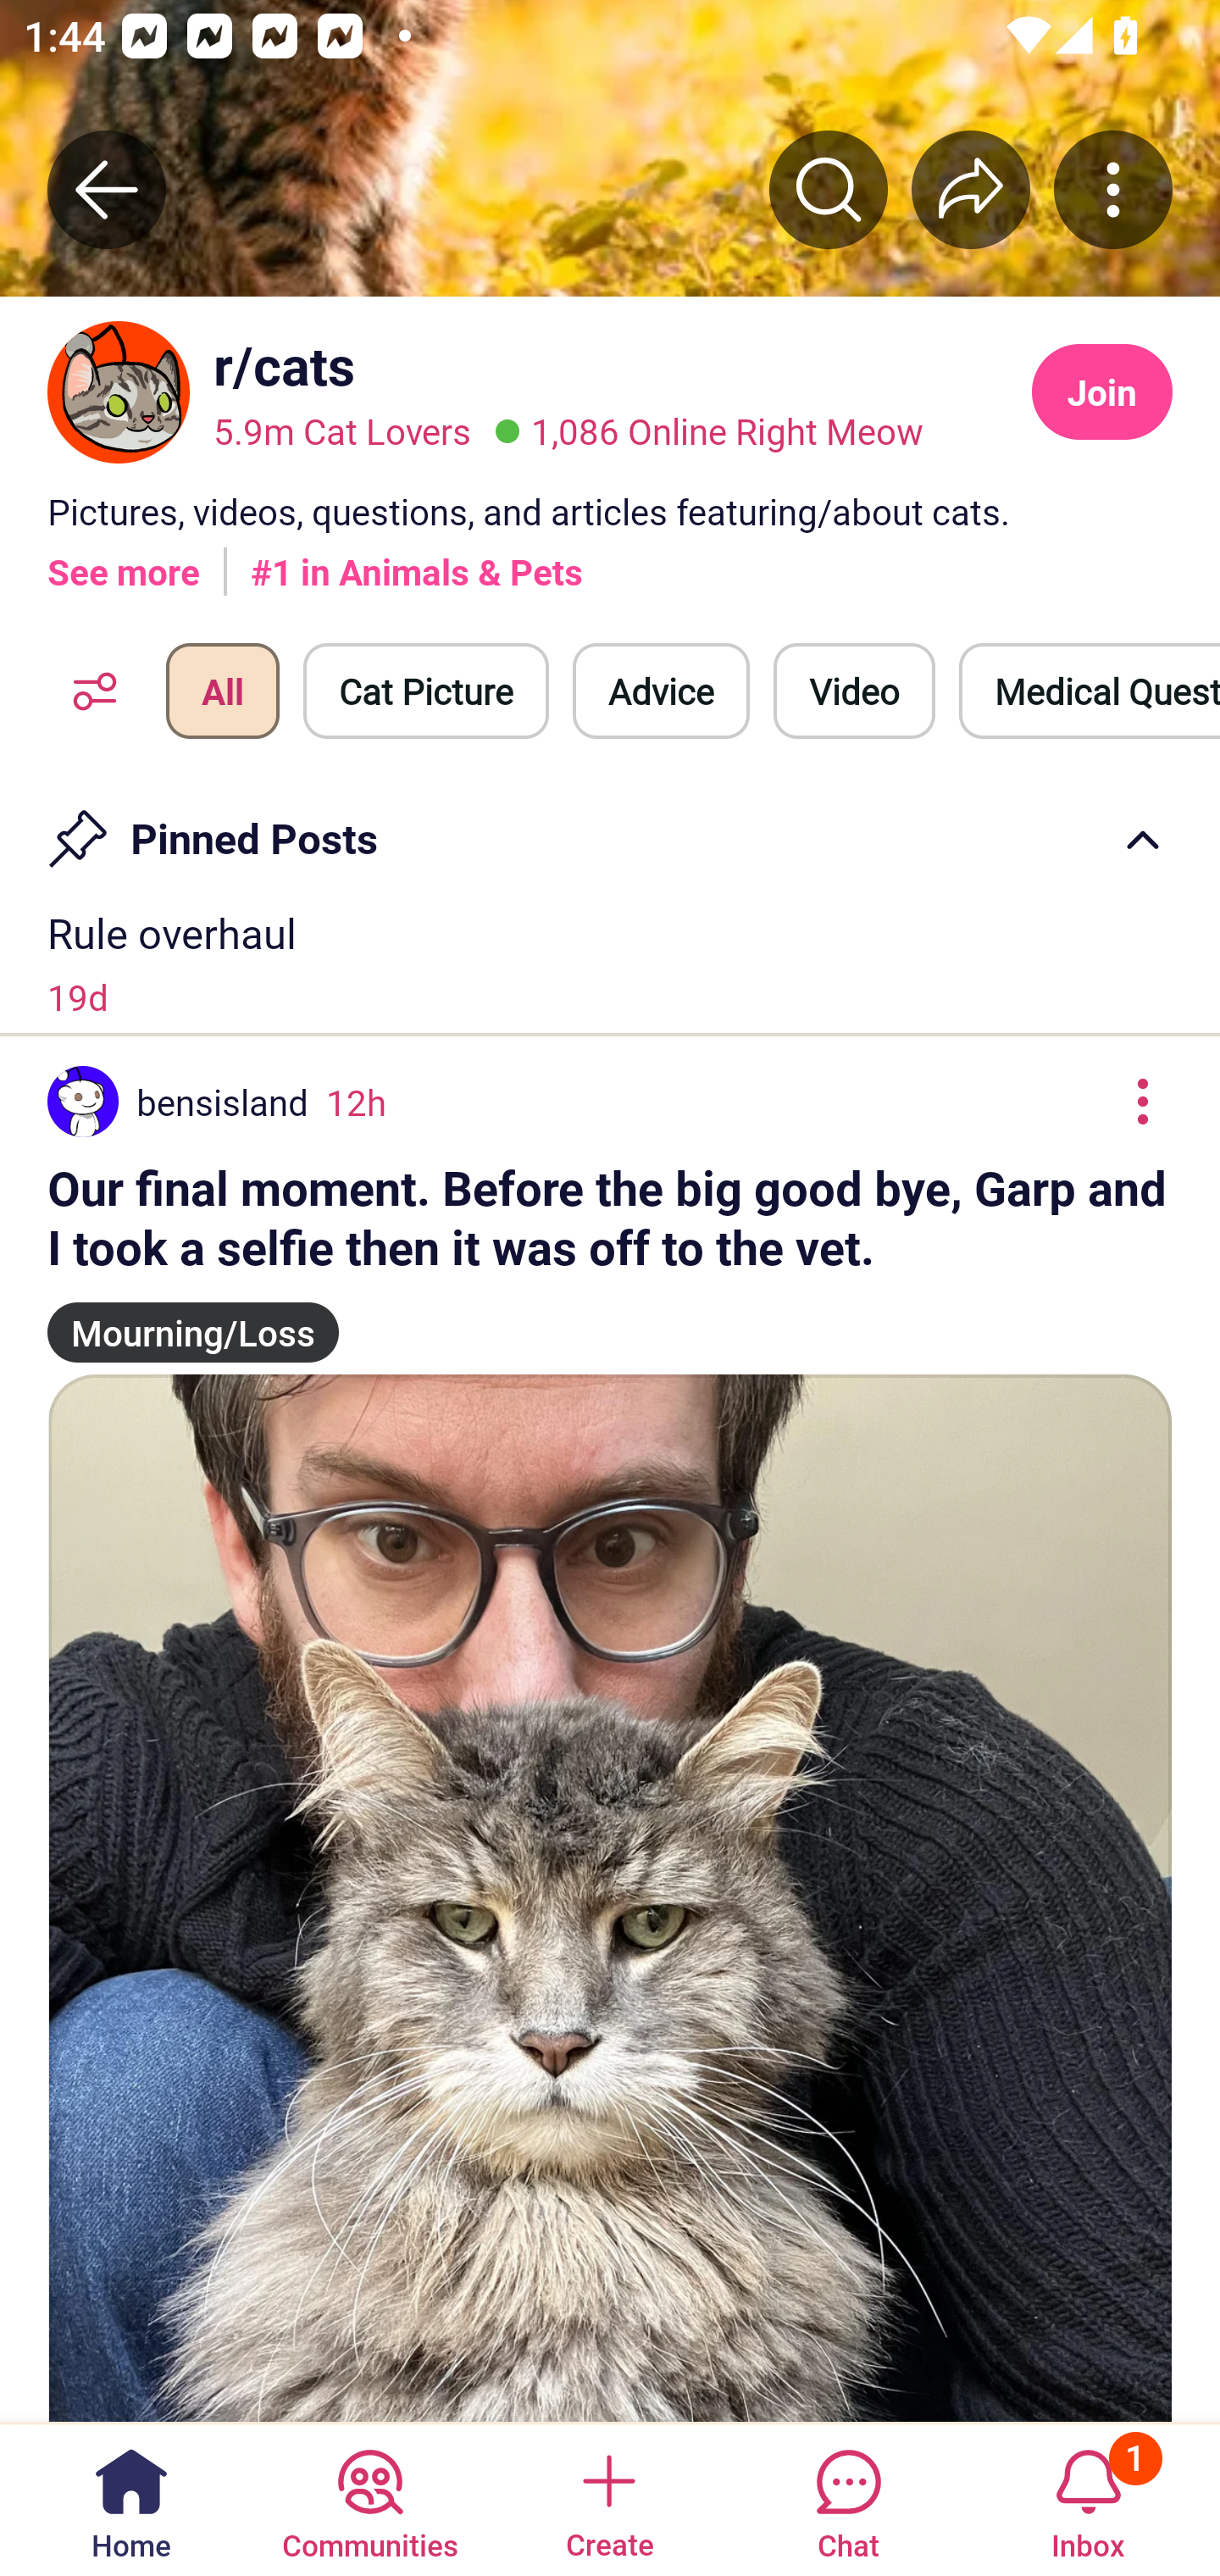  What do you see at coordinates (369, 2498) in the screenshot?
I see `Communities` at bounding box center [369, 2498].